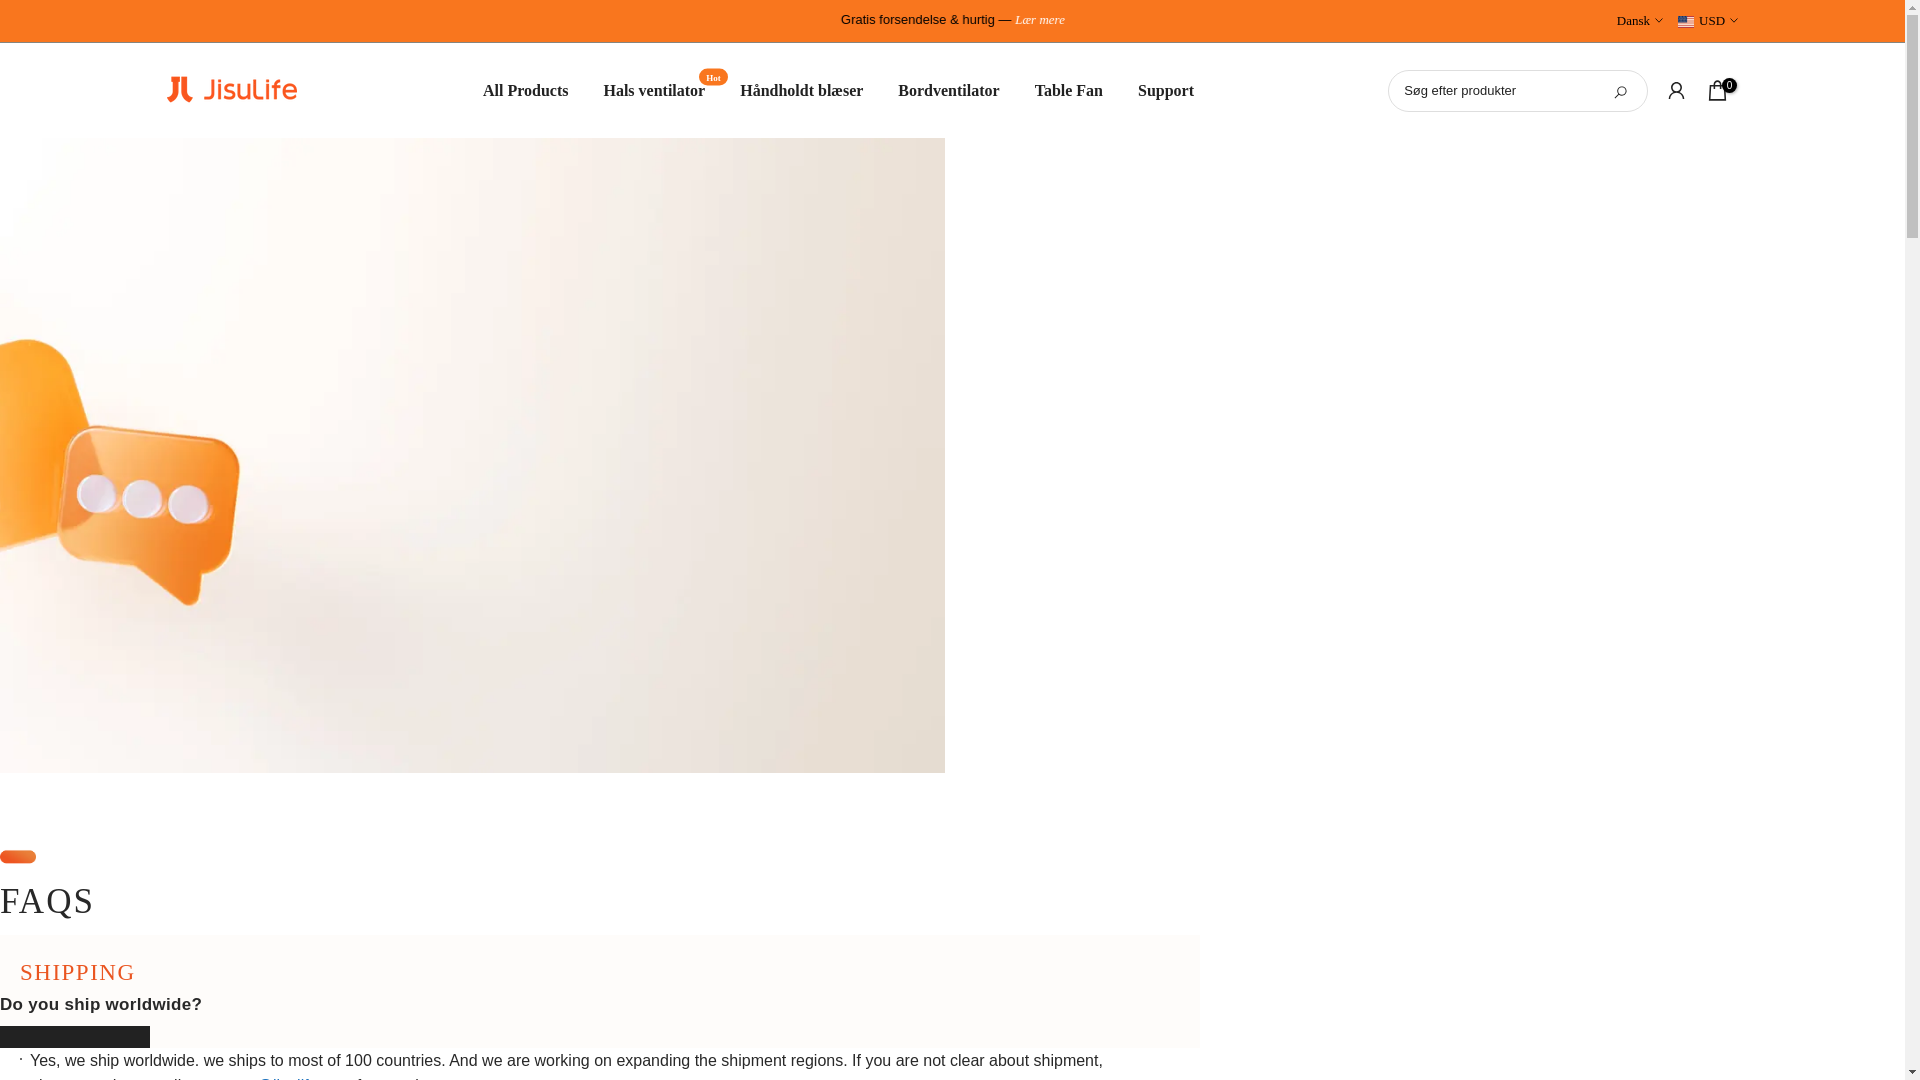 Image resolution: width=1920 pixels, height=1080 pixels. I want to click on USD, so click(1708, 20).